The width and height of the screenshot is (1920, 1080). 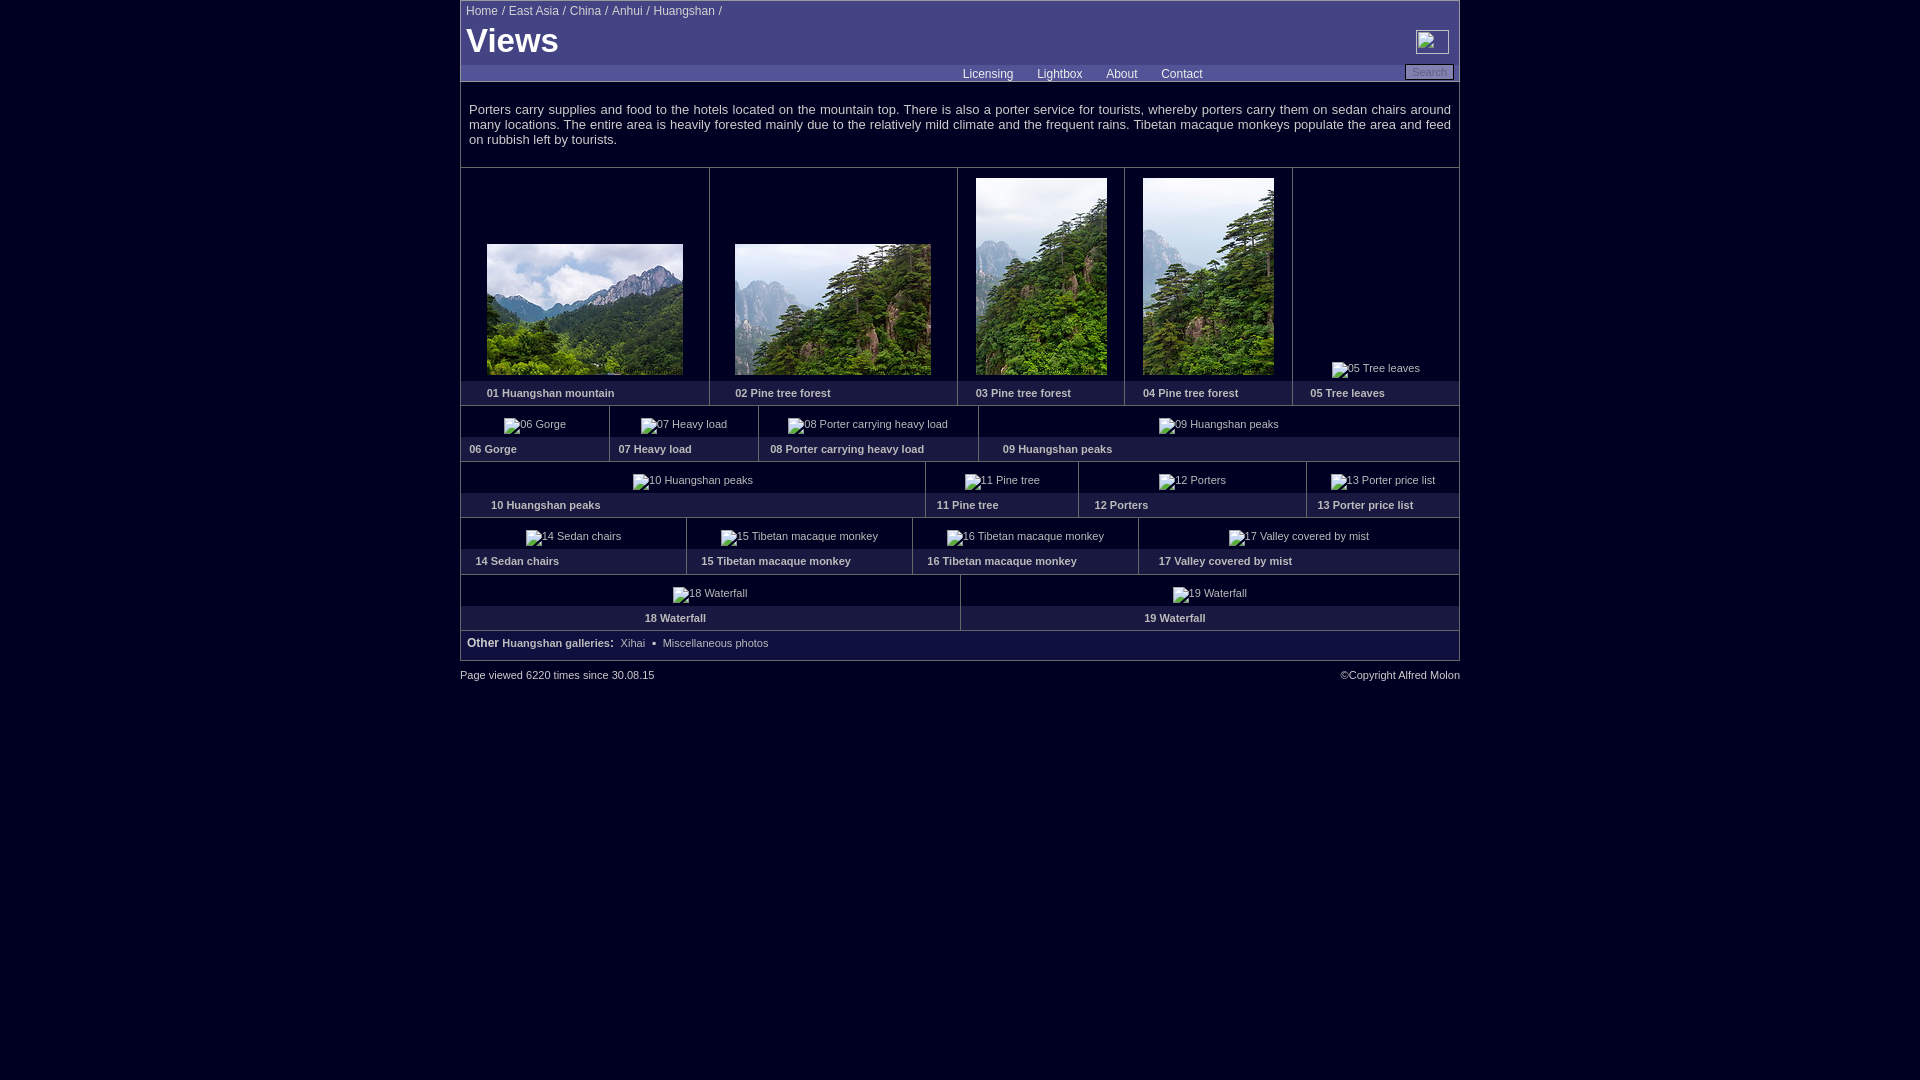 I want to click on Image CH72072 - click to enlarge, so click(x=1025, y=536).